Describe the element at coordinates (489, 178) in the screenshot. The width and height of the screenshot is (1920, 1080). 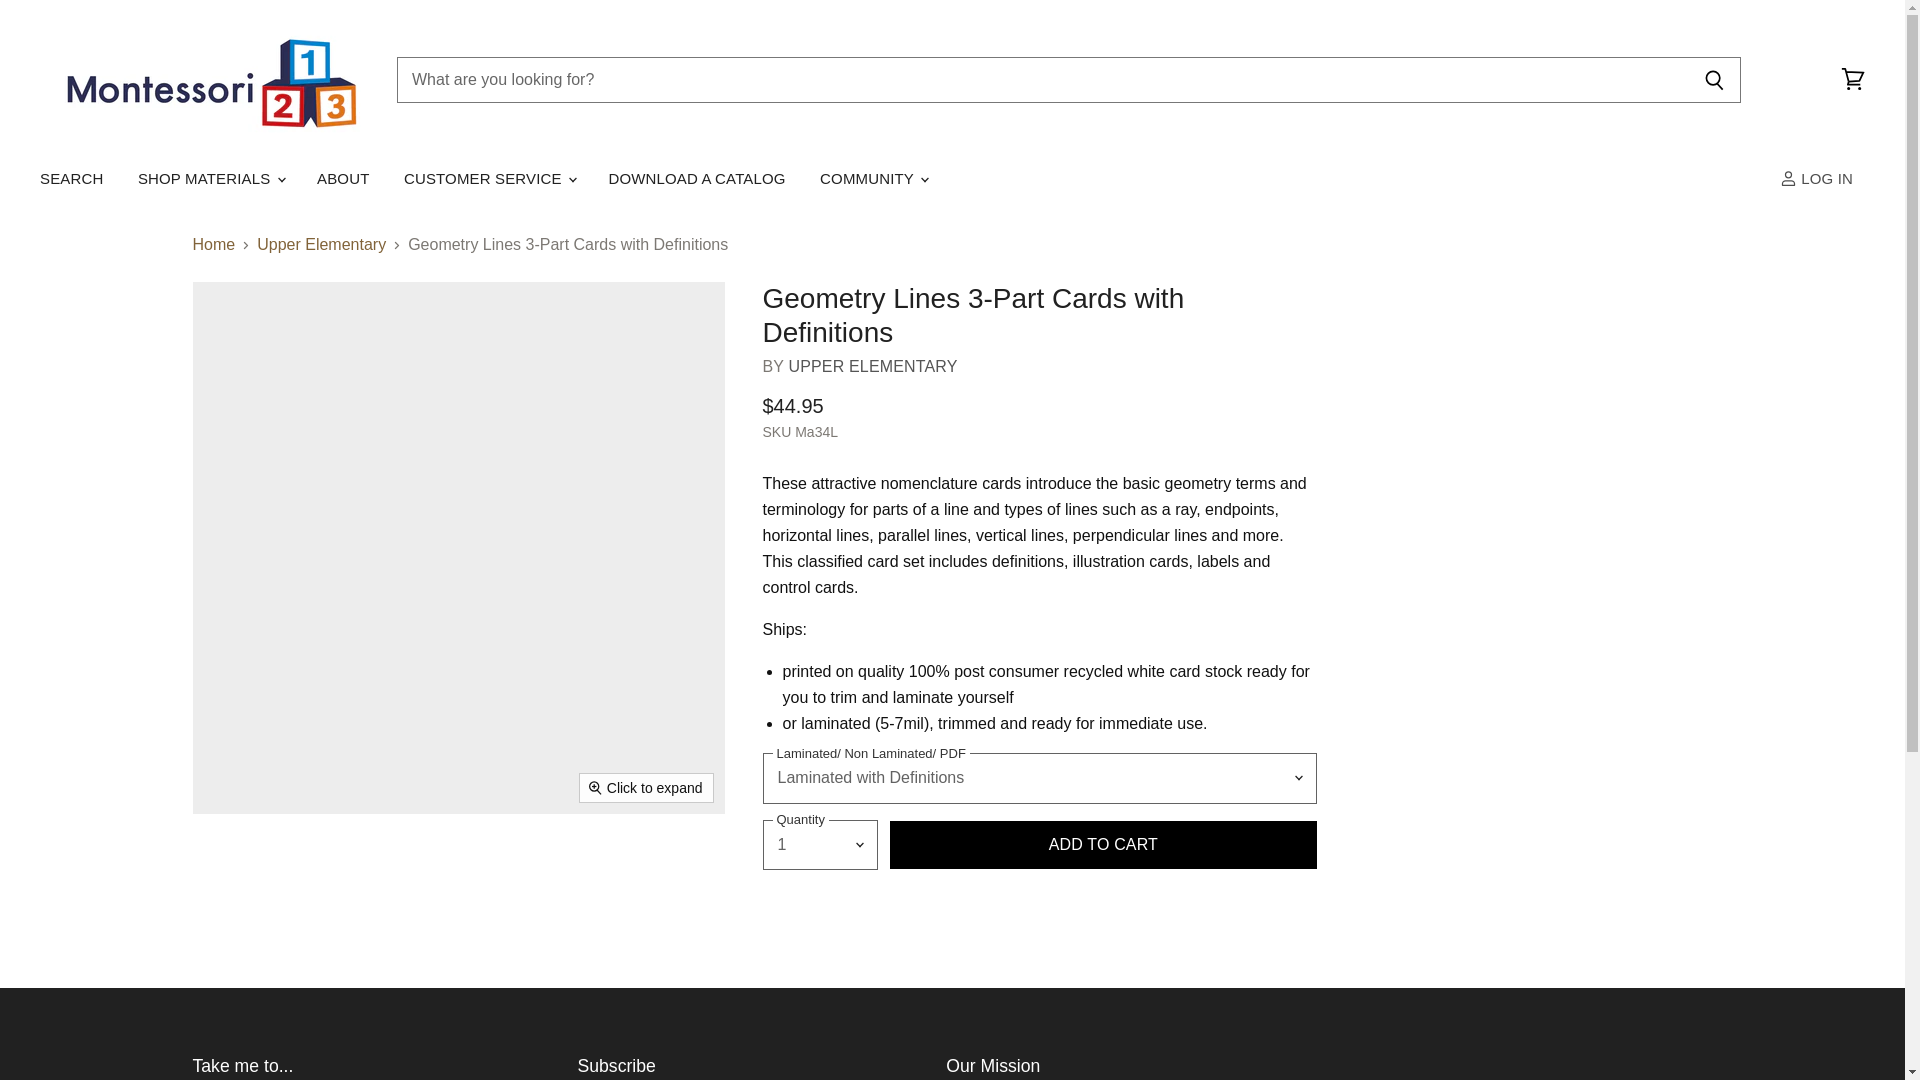
I see `CUSTOMER SERVICE` at that location.